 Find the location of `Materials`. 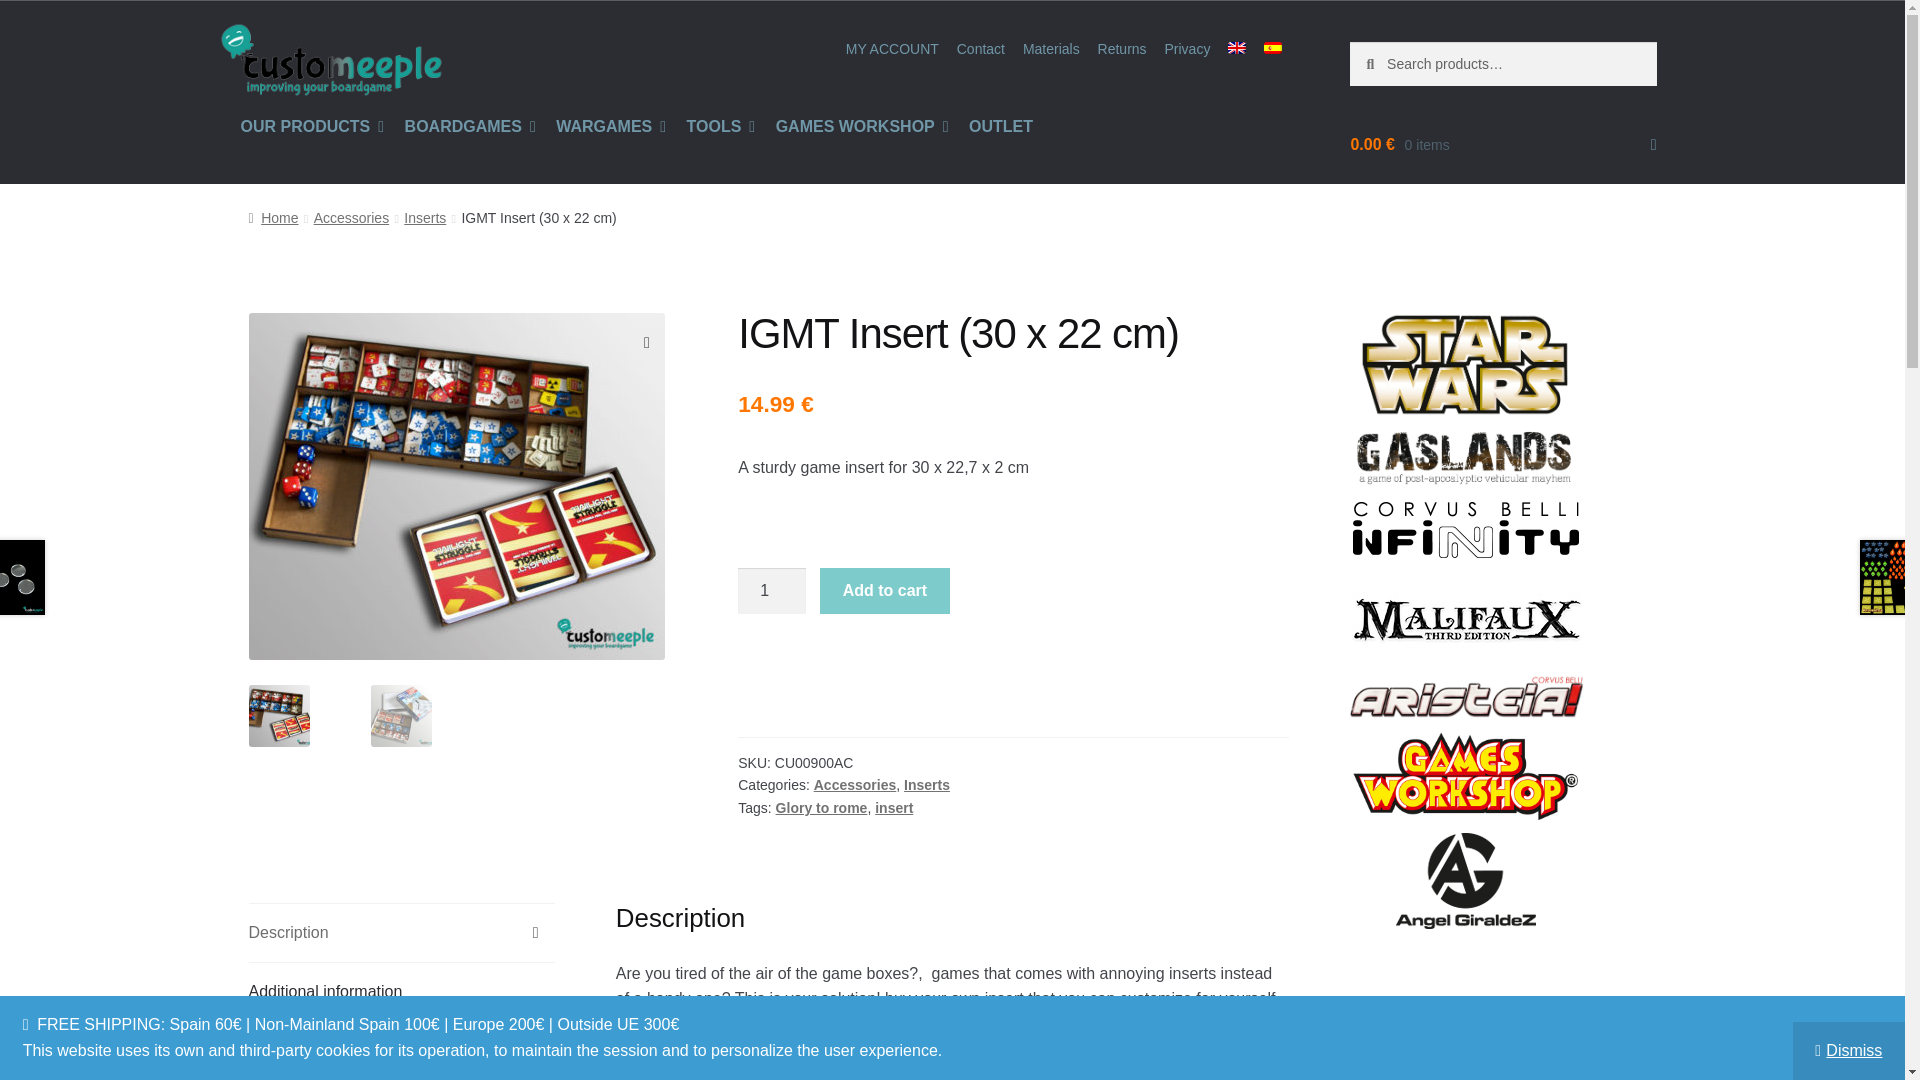

Materials is located at coordinates (1050, 49).